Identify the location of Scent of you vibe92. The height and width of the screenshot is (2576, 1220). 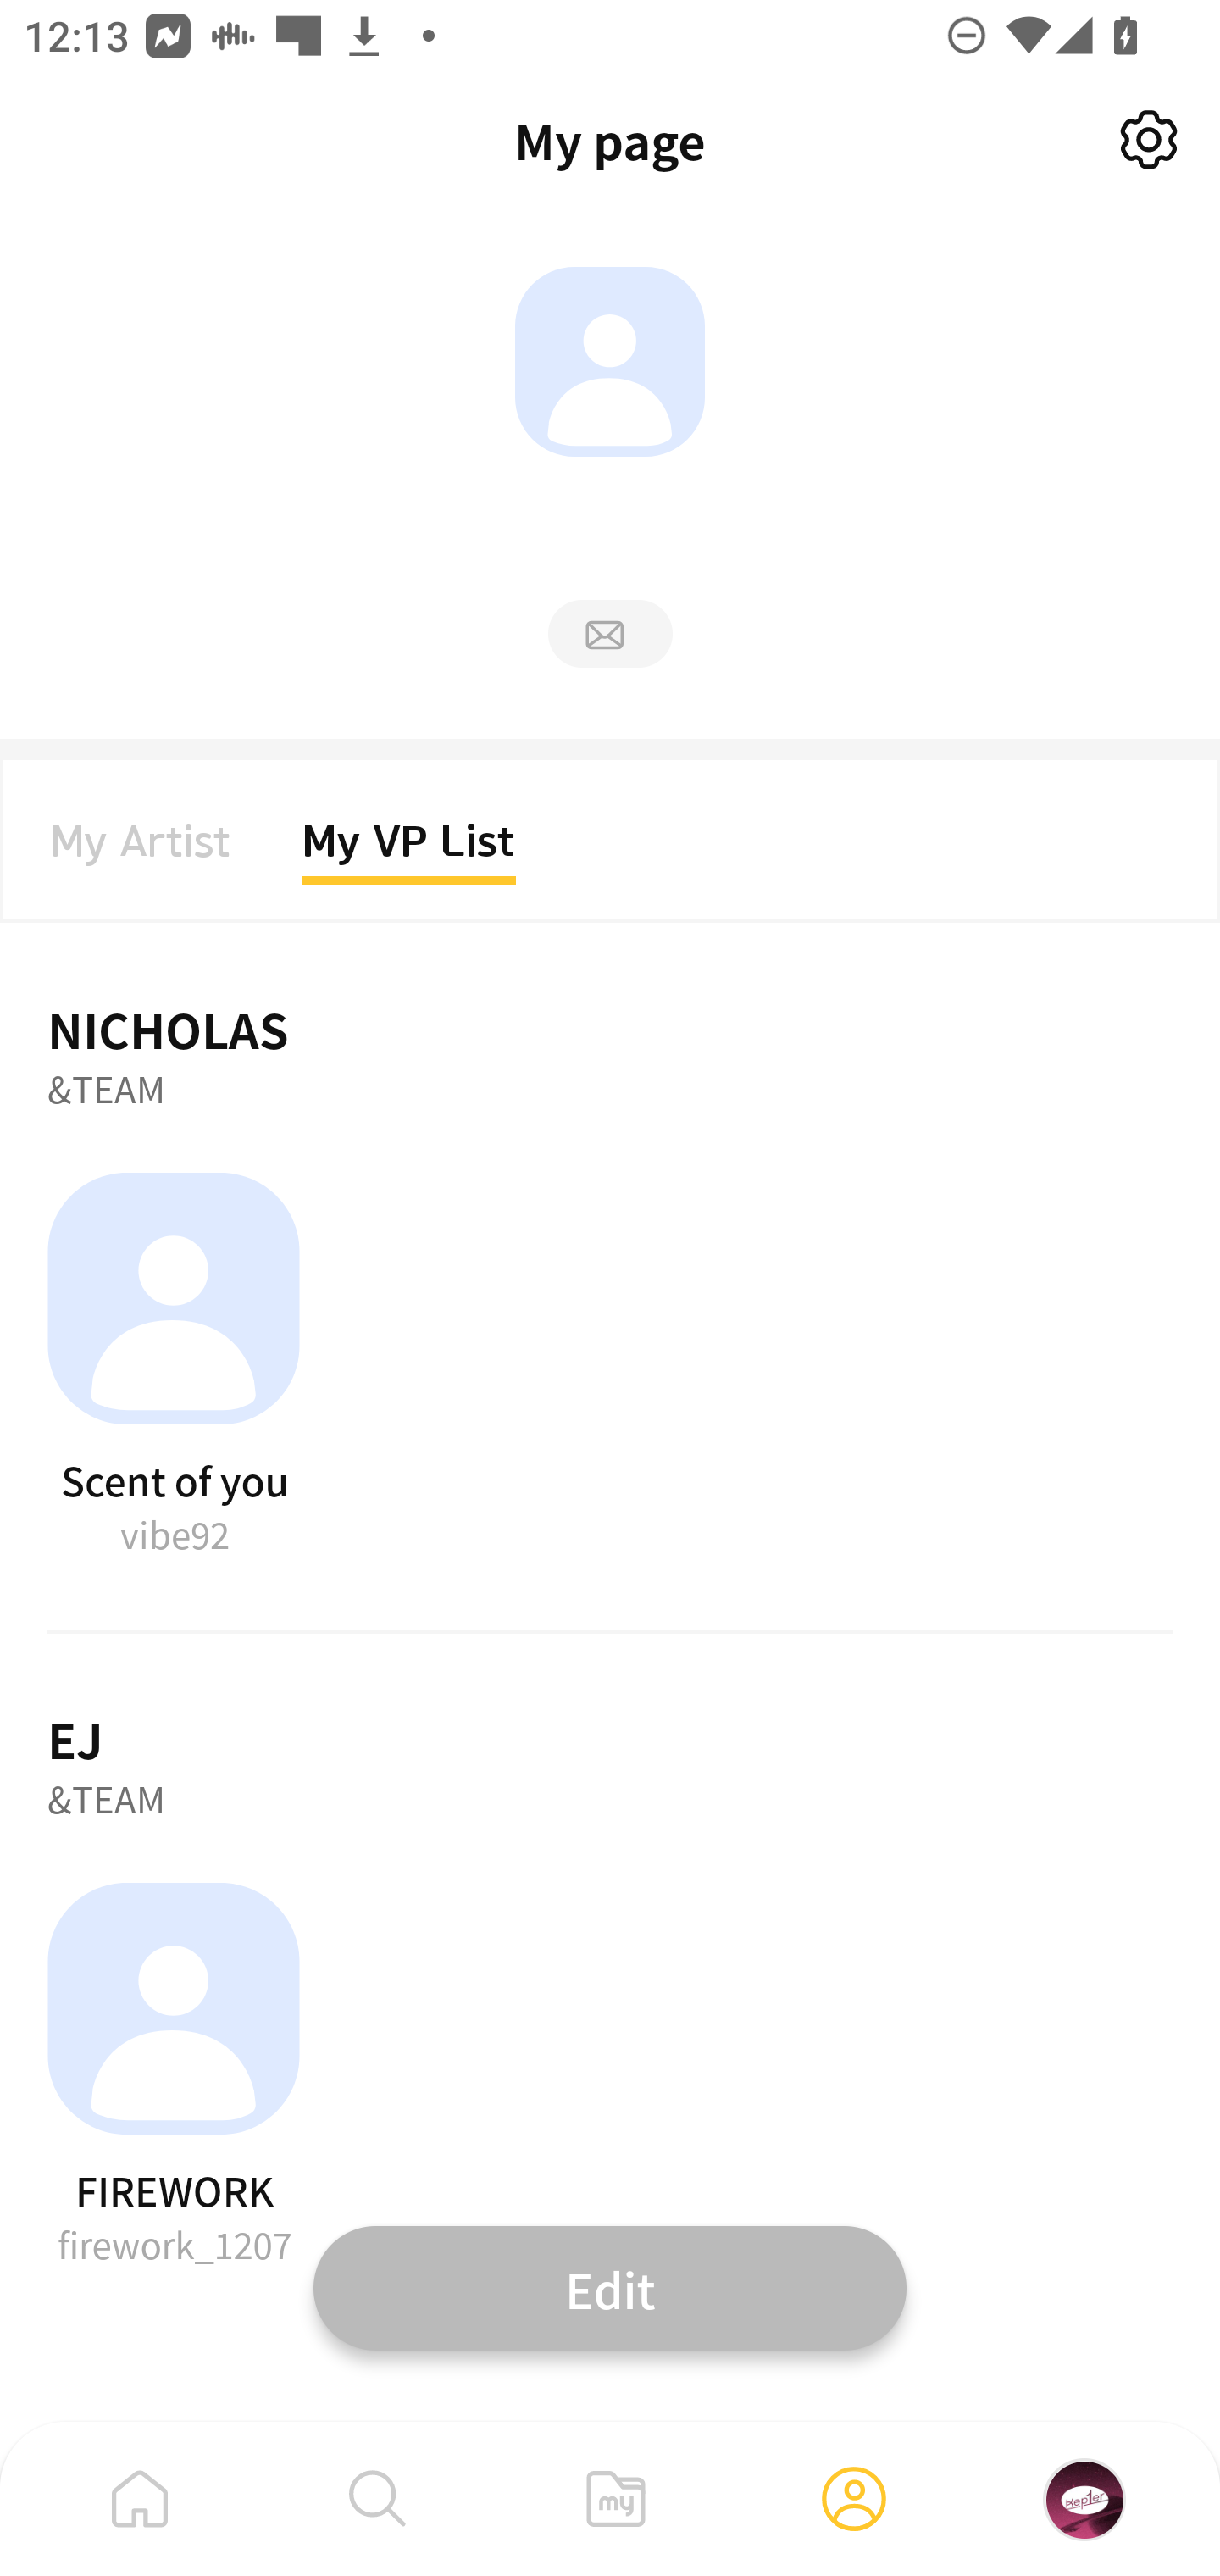
(175, 1365).